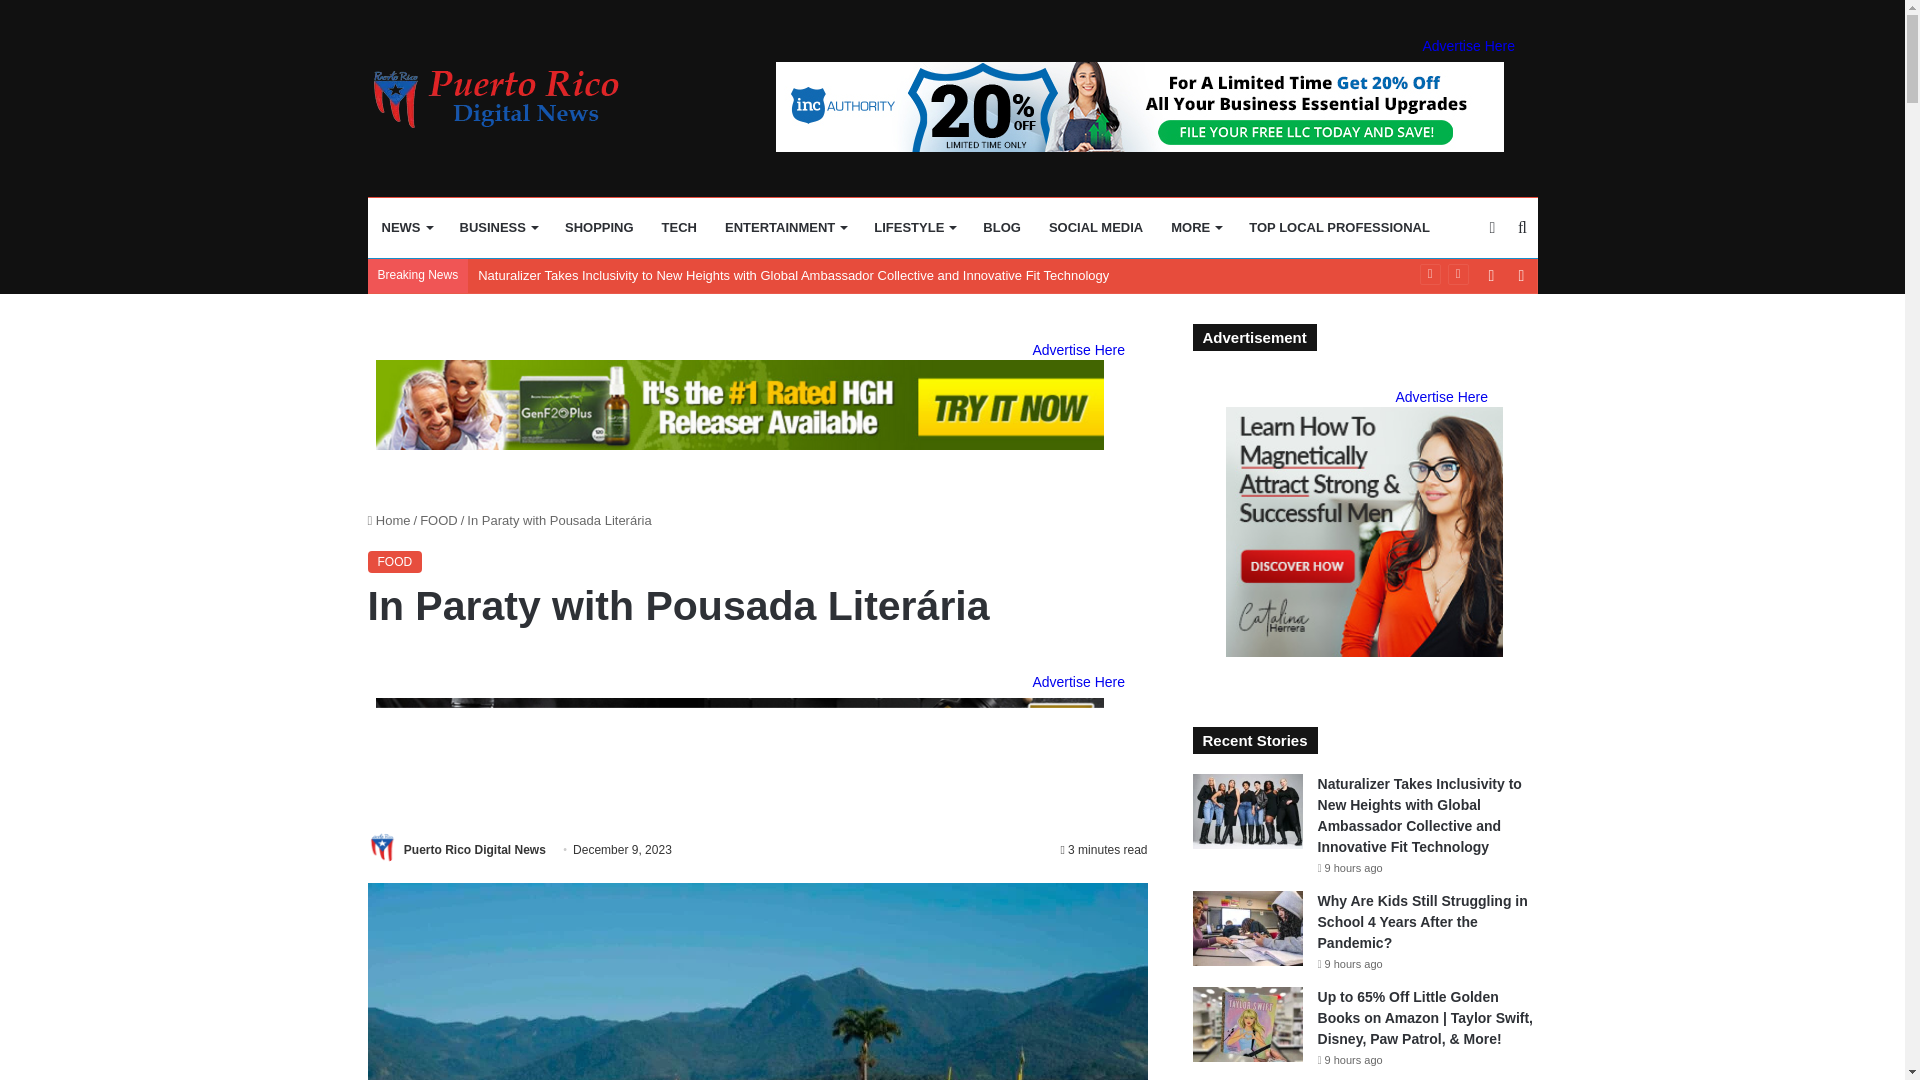  Describe the element at coordinates (1096, 228) in the screenshot. I see `SOCIAL MEDIA` at that location.